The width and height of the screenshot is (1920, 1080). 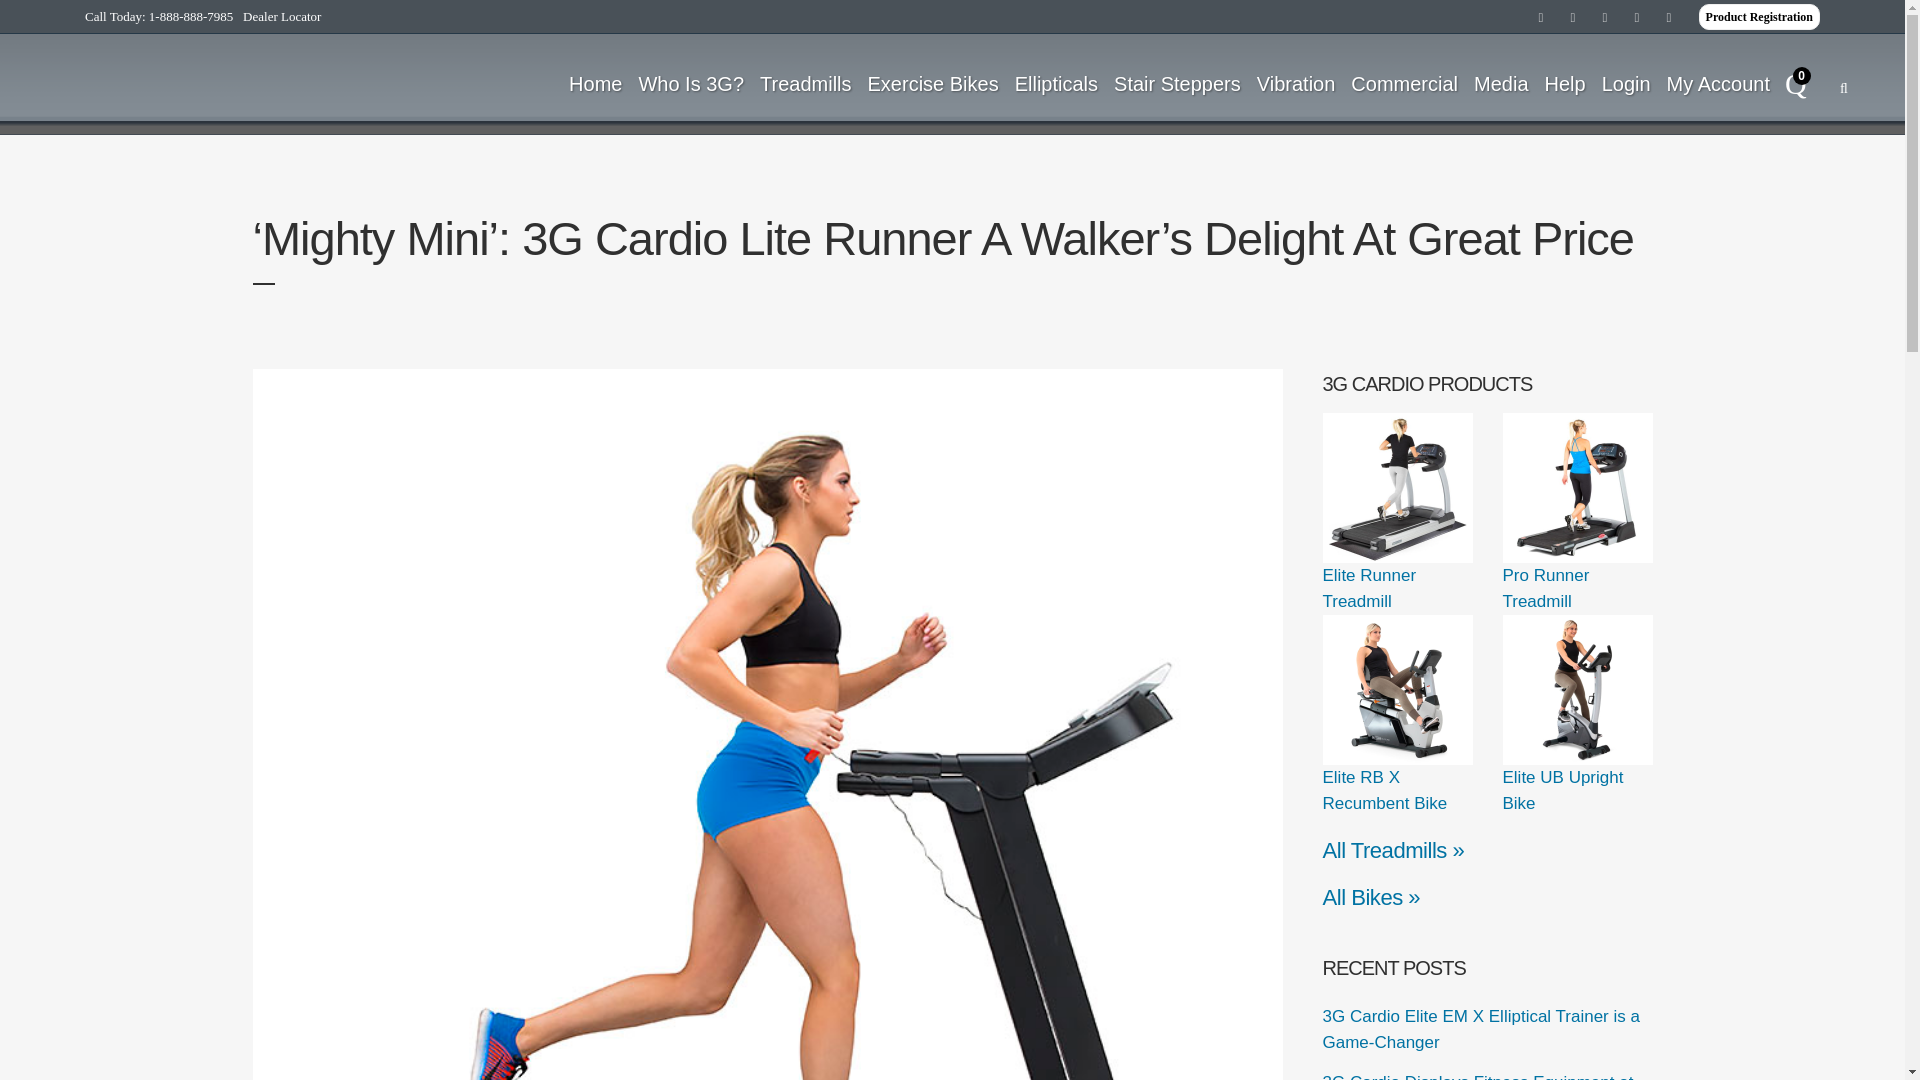 I want to click on Exercise Bikes, so click(x=933, y=83).